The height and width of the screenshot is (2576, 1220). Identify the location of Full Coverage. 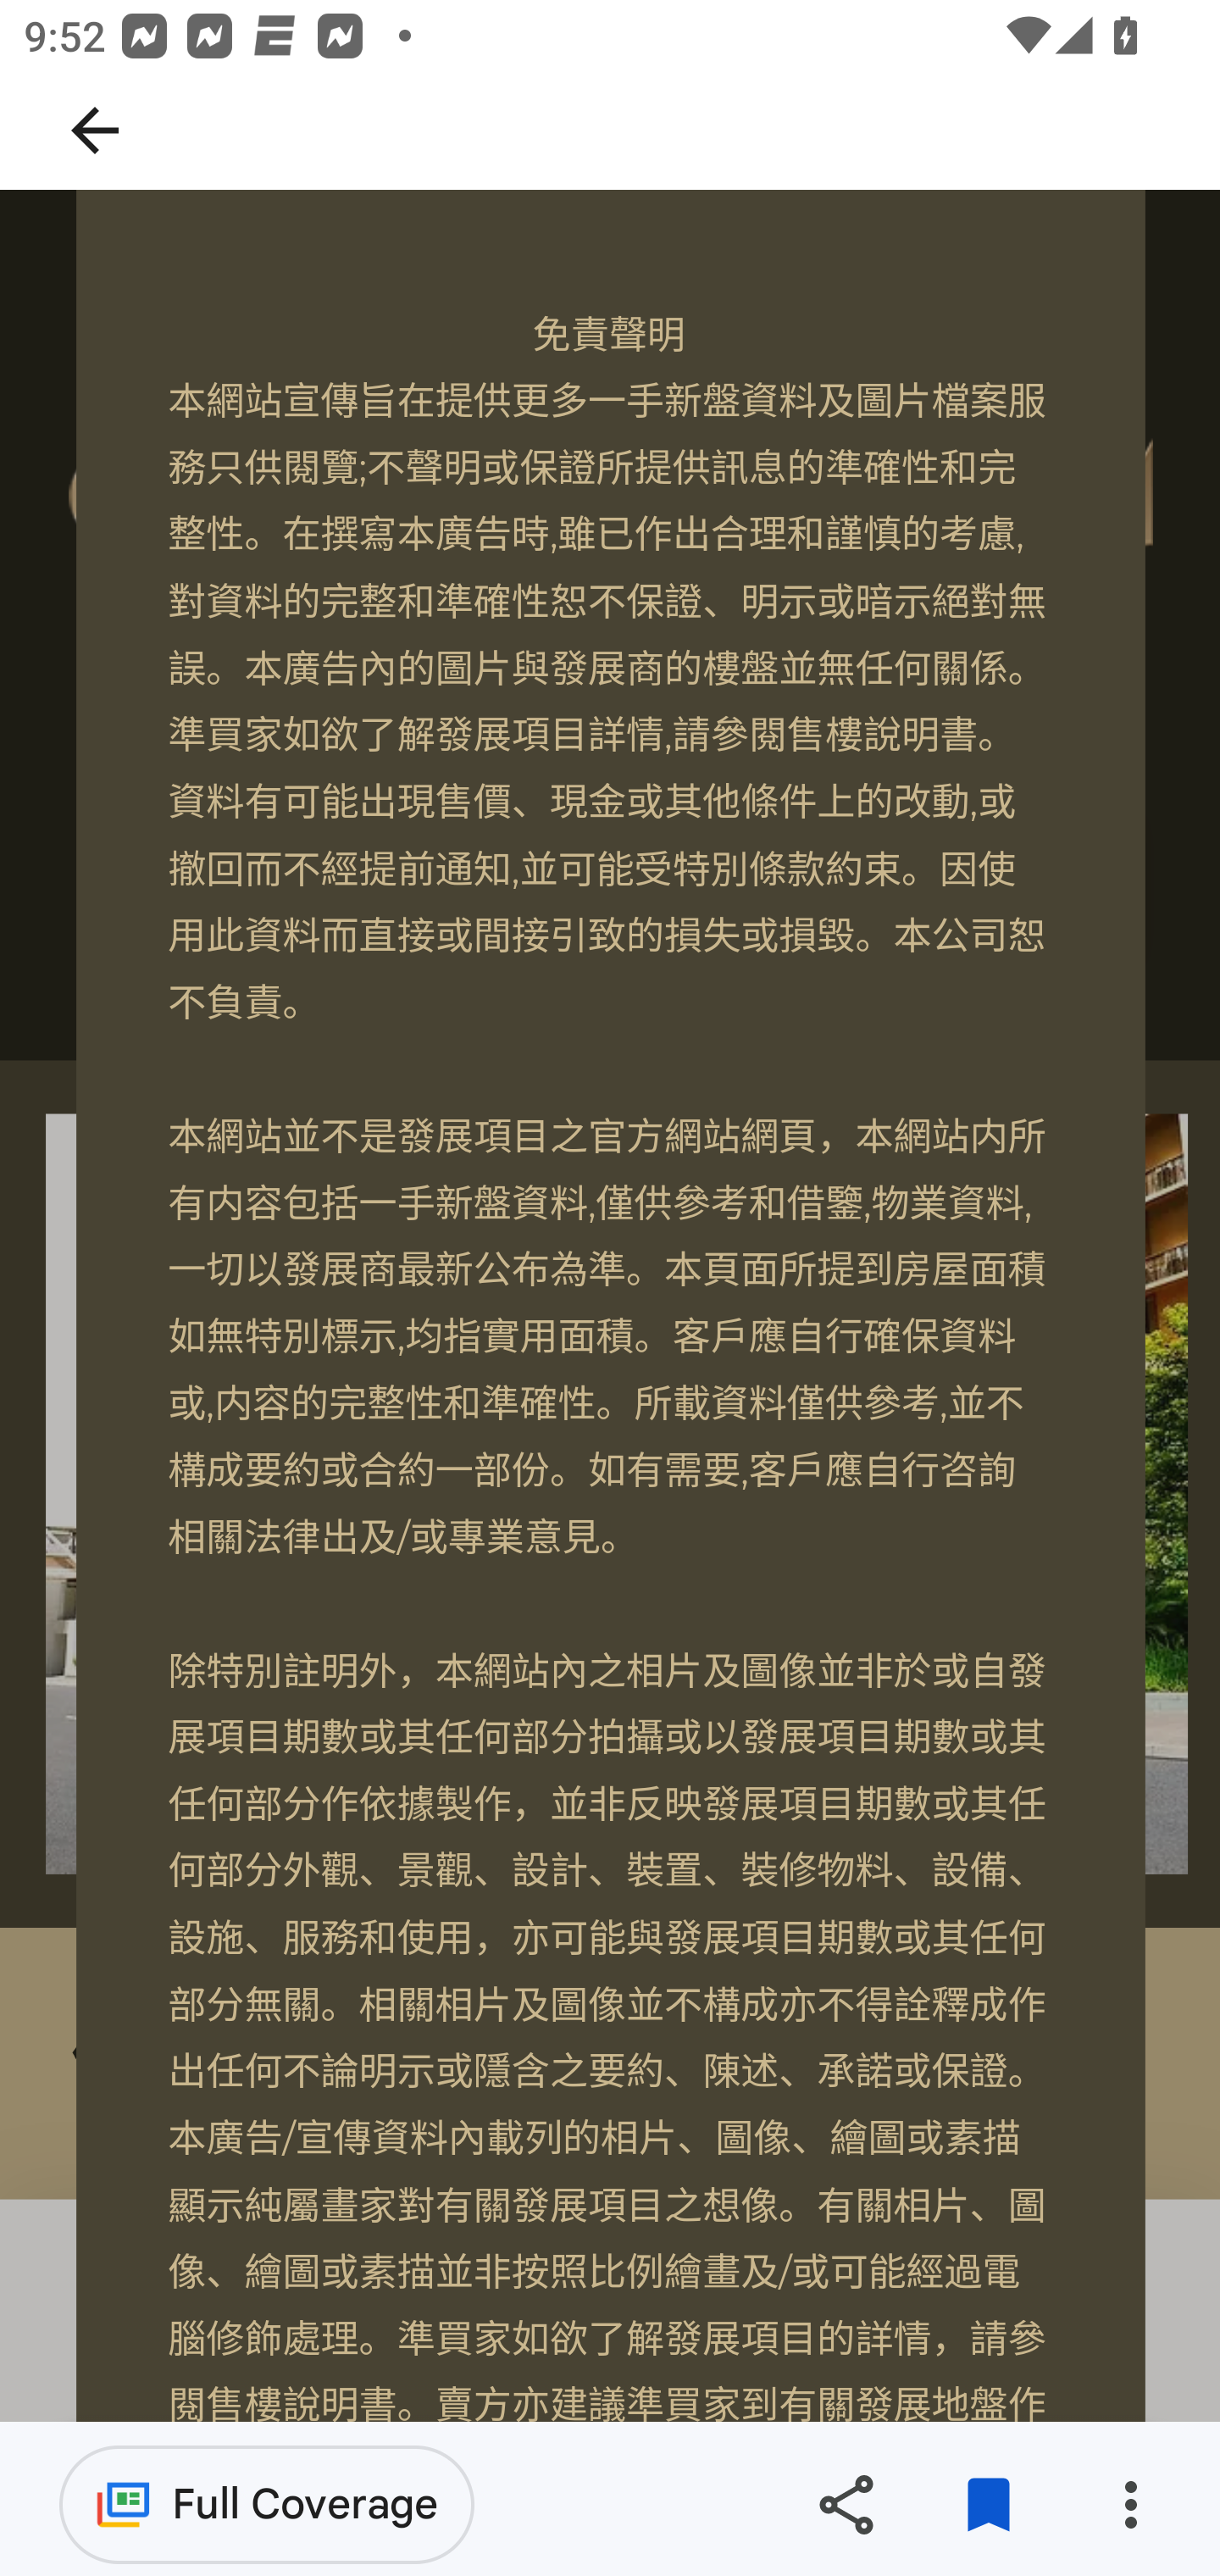
(267, 2503).